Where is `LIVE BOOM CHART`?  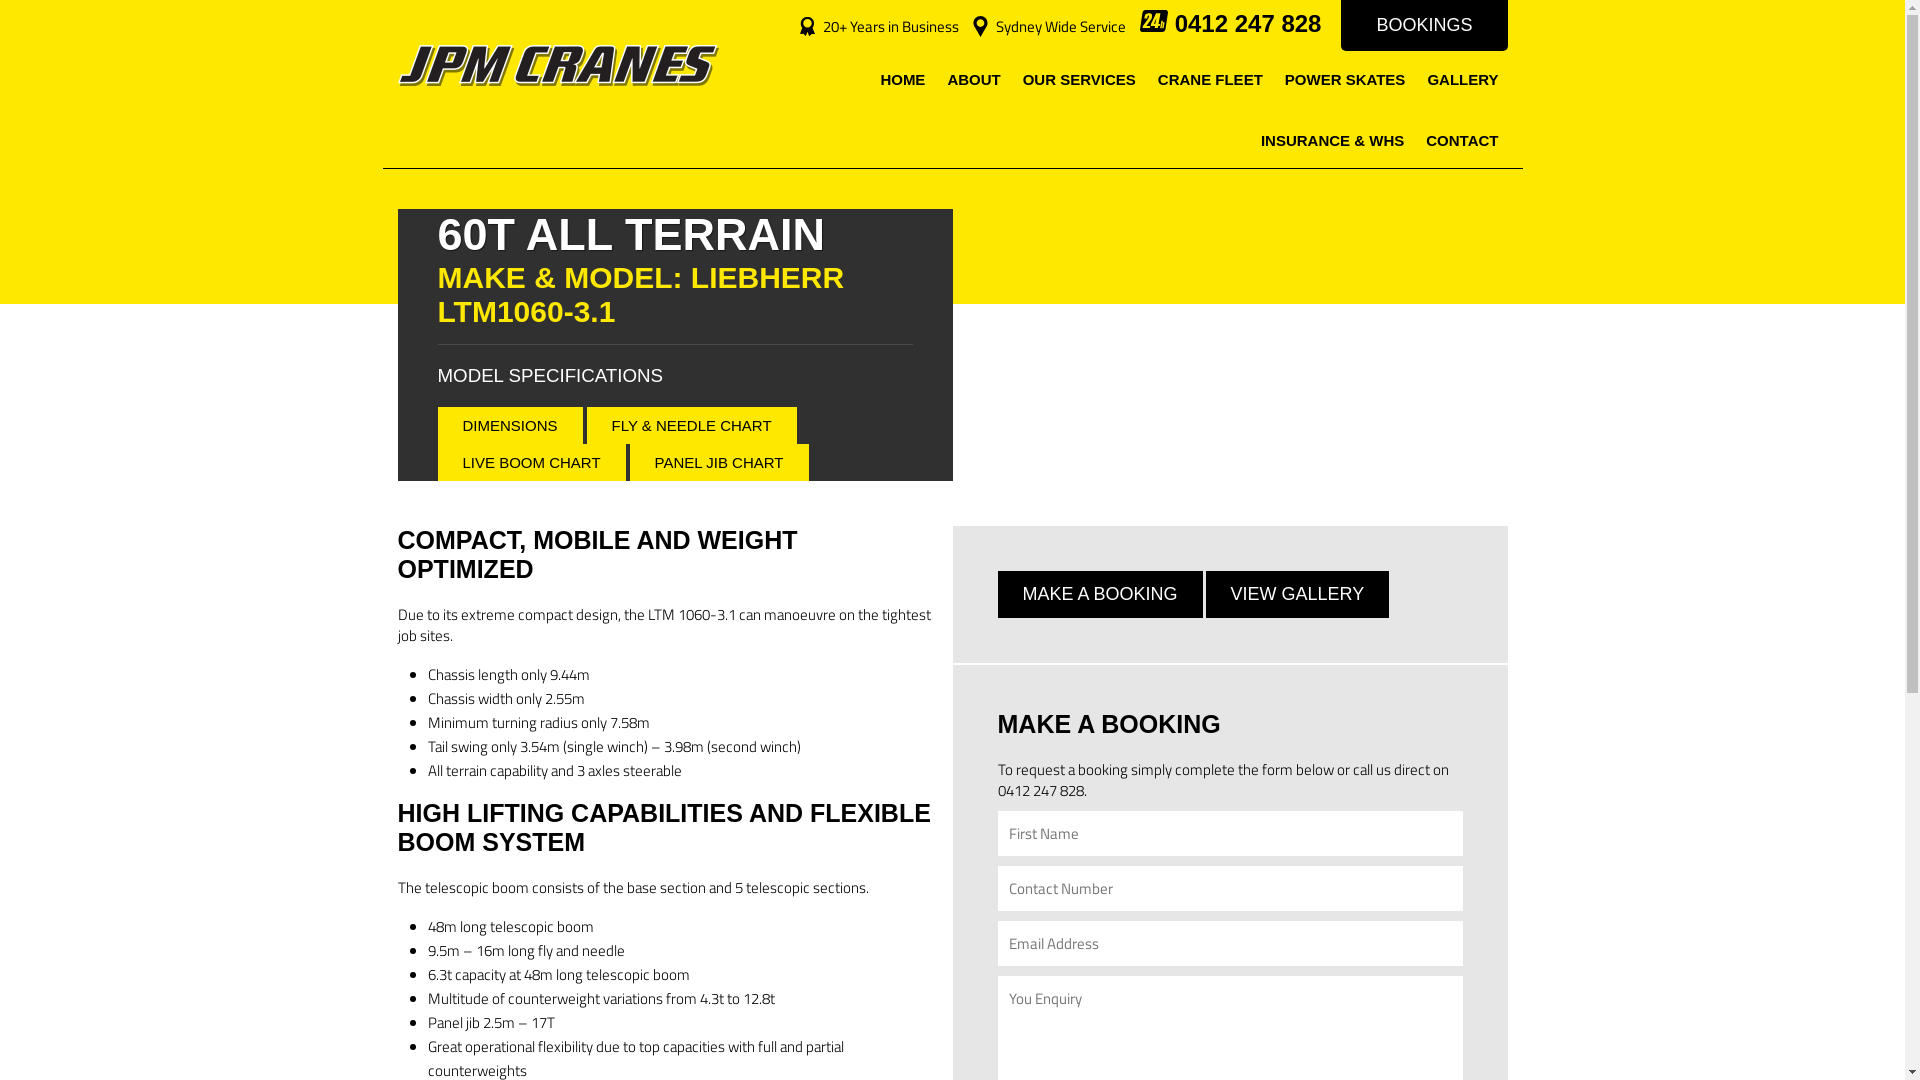 LIVE BOOM CHART is located at coordinates (532, 462).